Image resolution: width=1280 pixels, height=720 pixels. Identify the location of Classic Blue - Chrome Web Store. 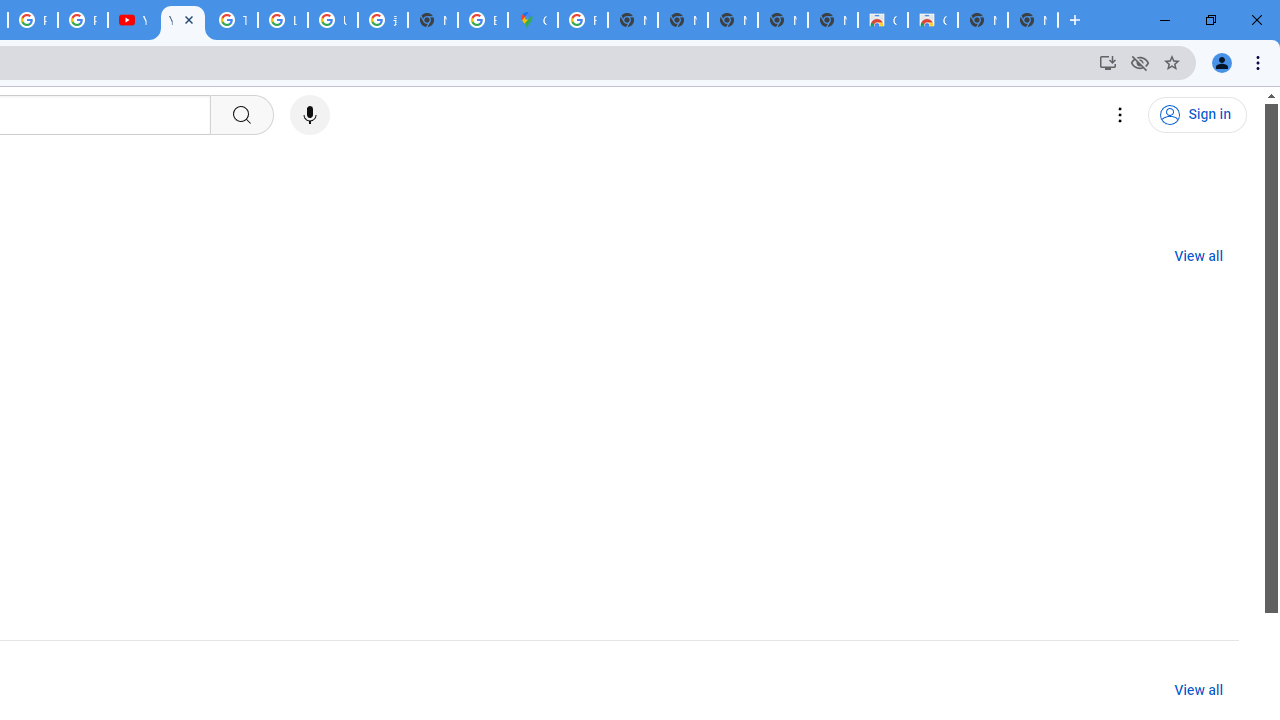
(882, 20).